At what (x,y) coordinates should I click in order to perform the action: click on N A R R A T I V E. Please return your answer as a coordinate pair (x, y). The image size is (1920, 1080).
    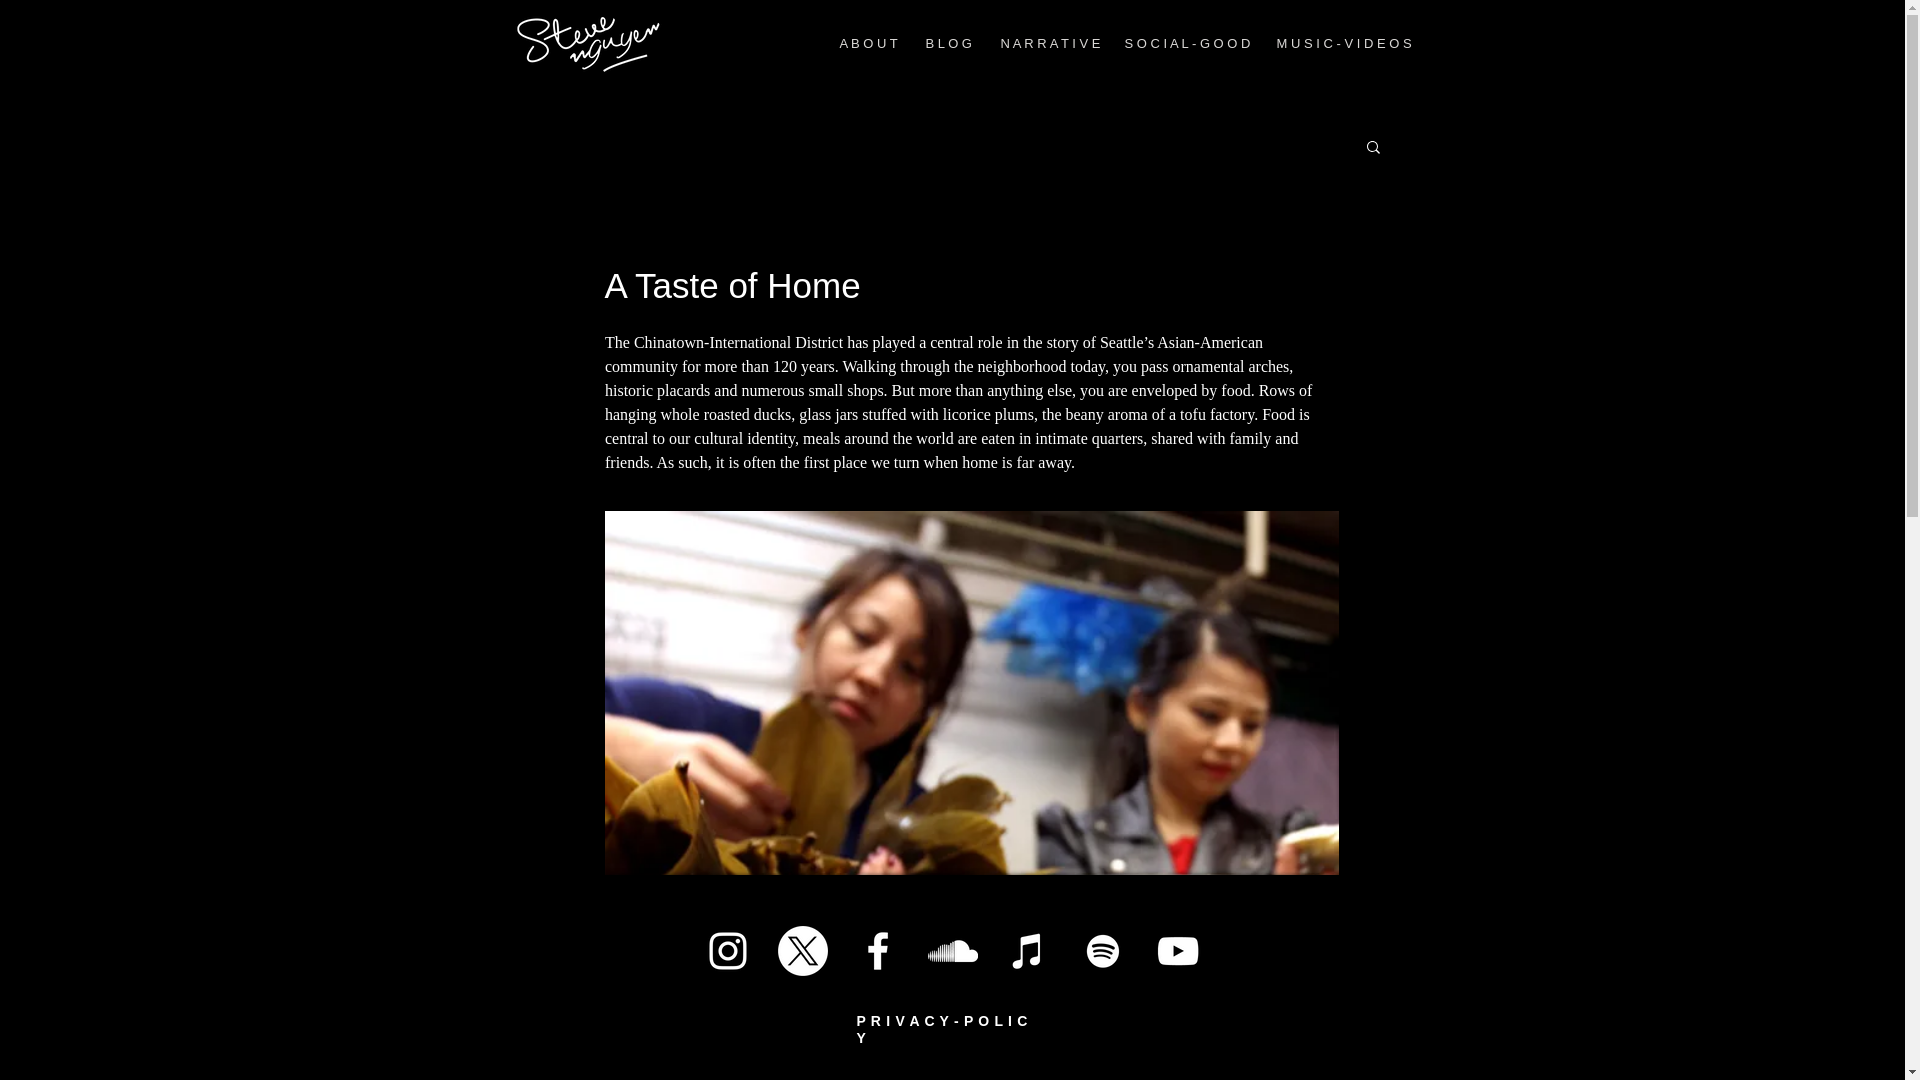
    Looking at the image, I should click on (1048, 44).